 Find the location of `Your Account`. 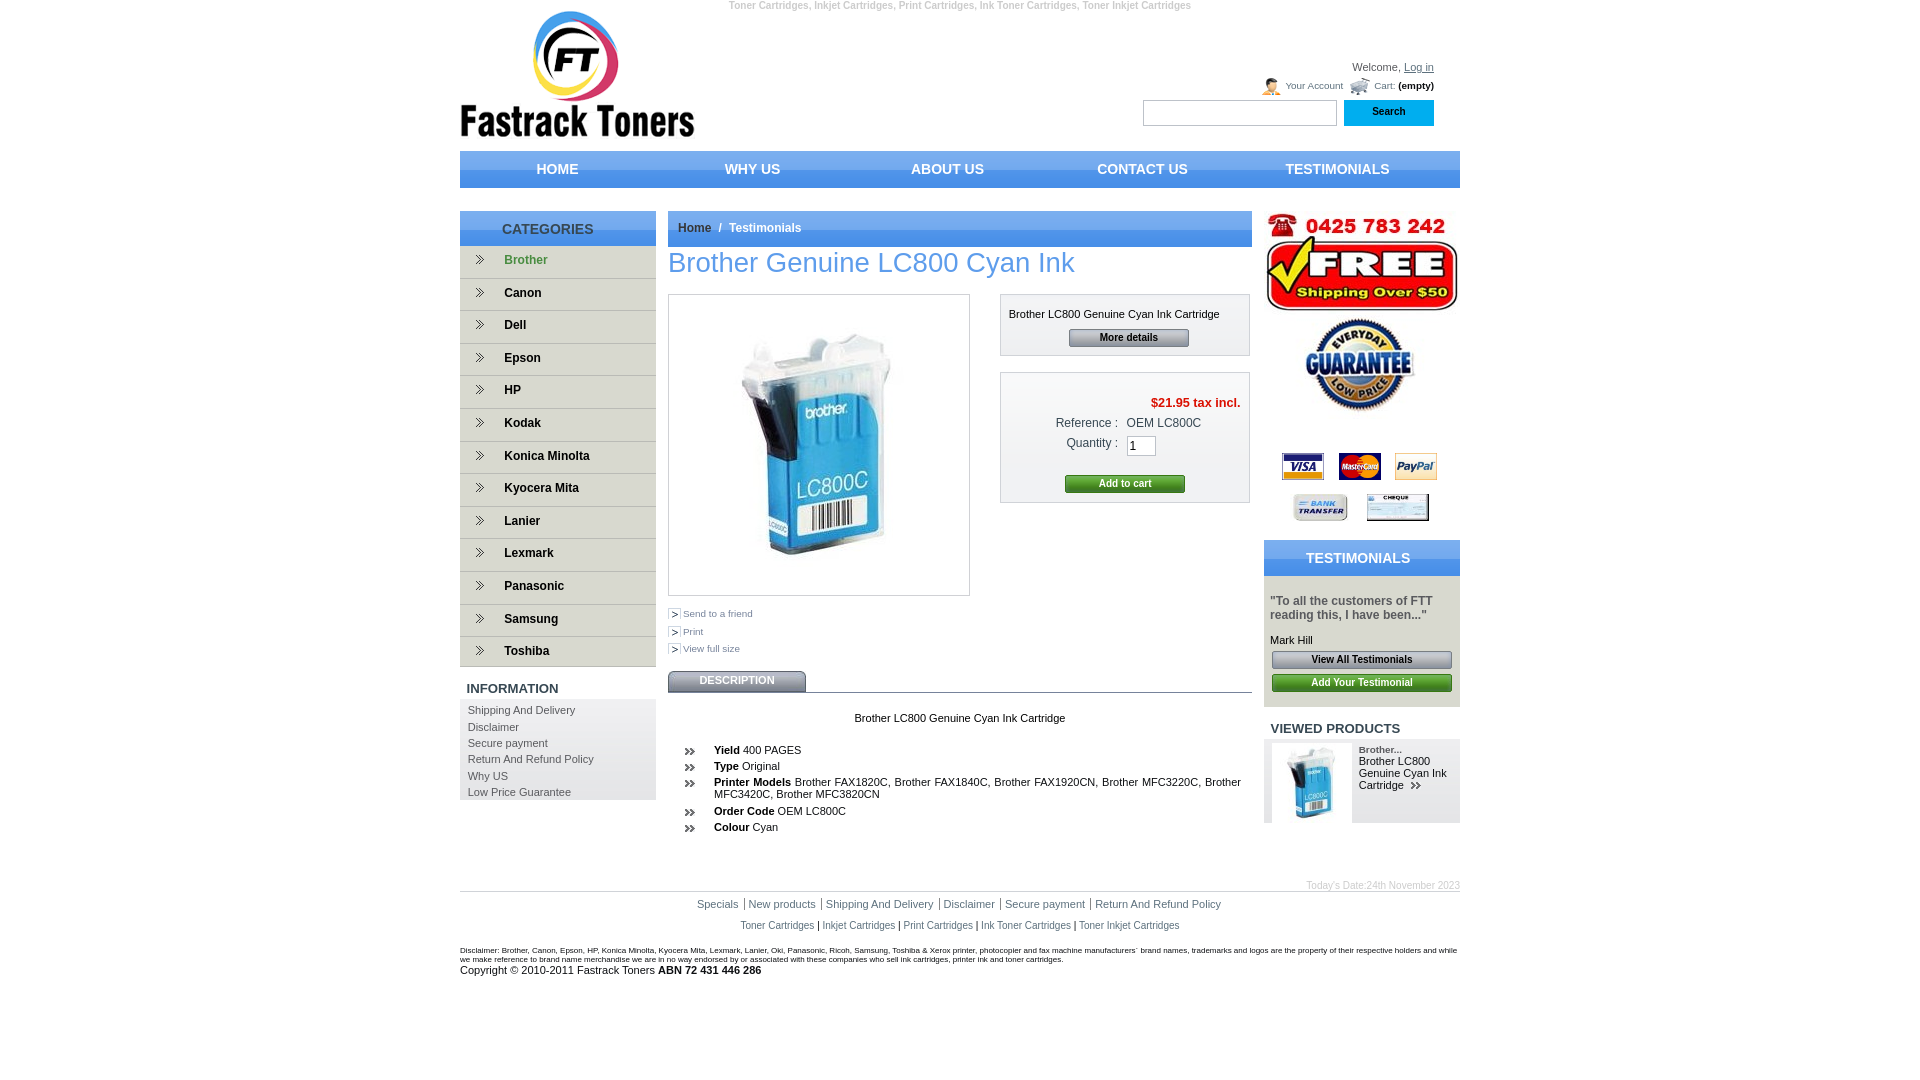

Your Account is located at coordinates (1301, 86).